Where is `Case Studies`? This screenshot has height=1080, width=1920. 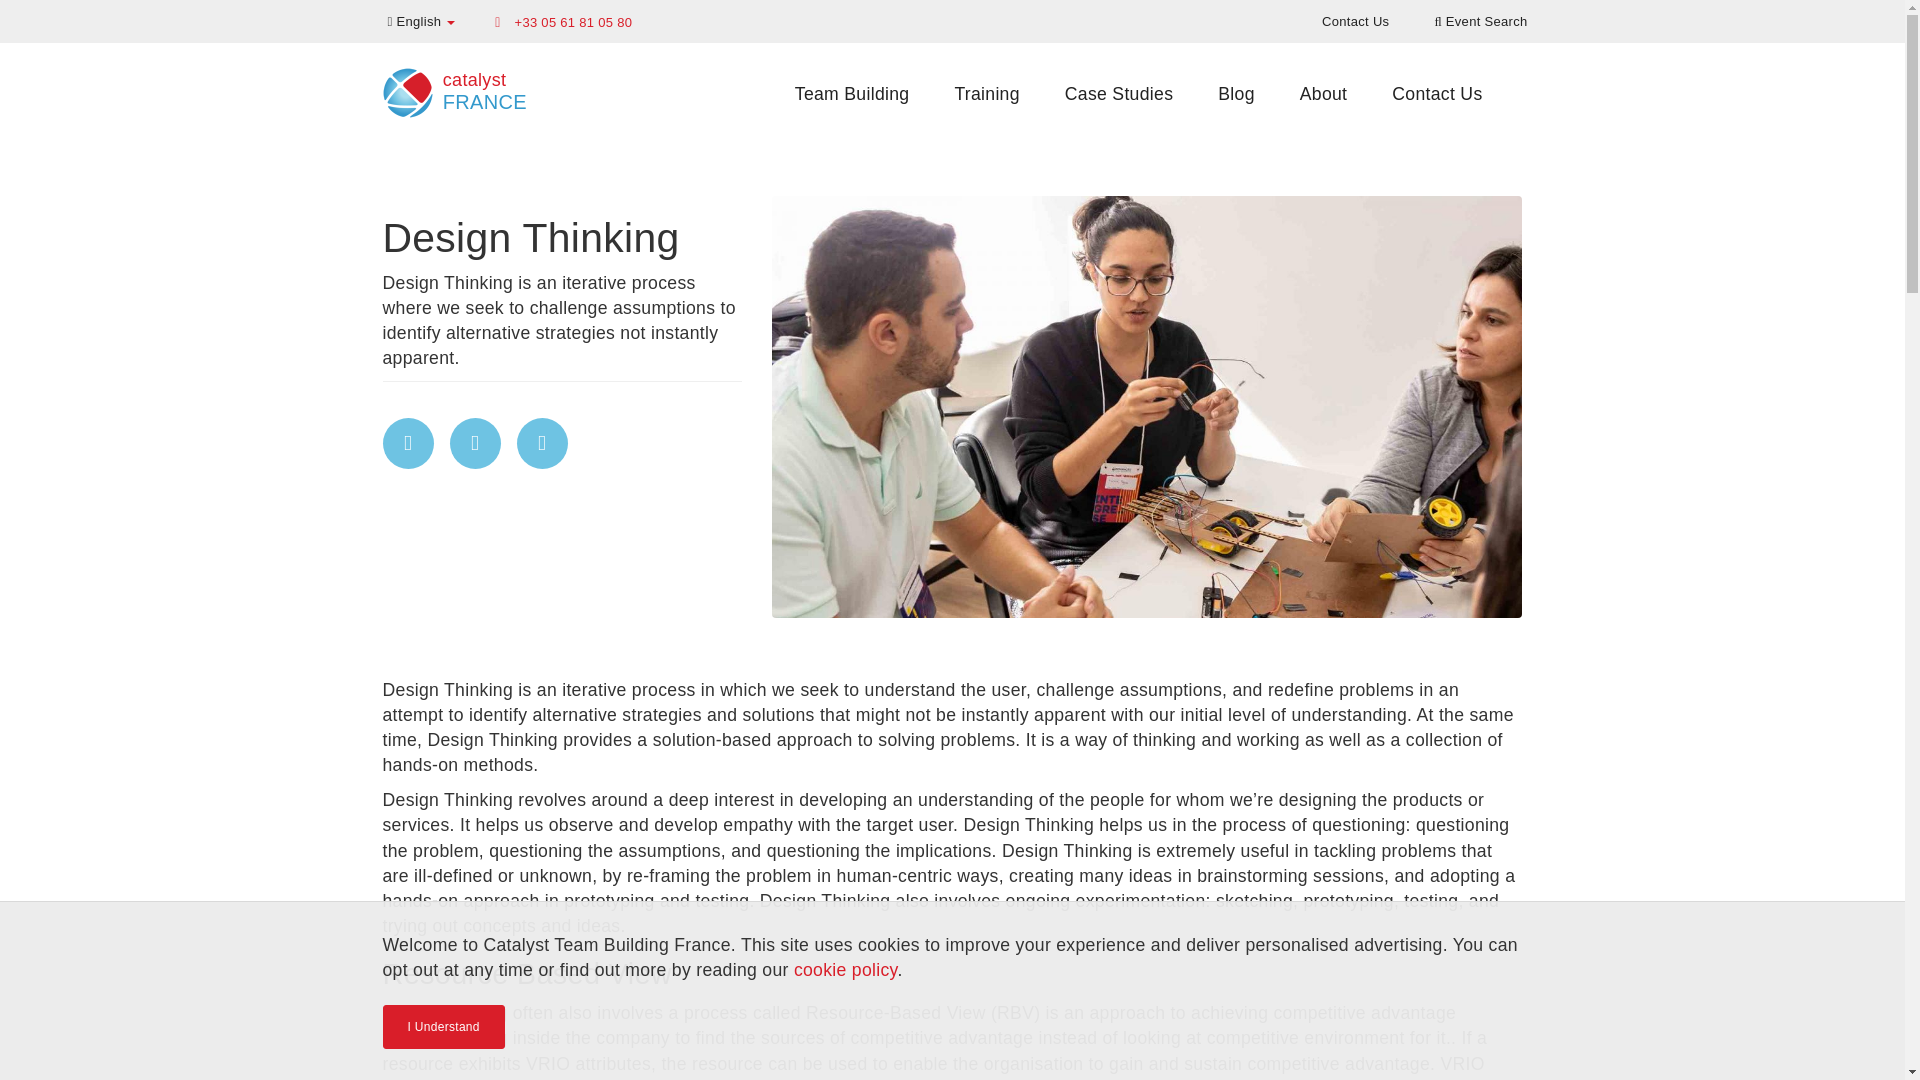
Case Studies is located at coordinates (1118, 94).